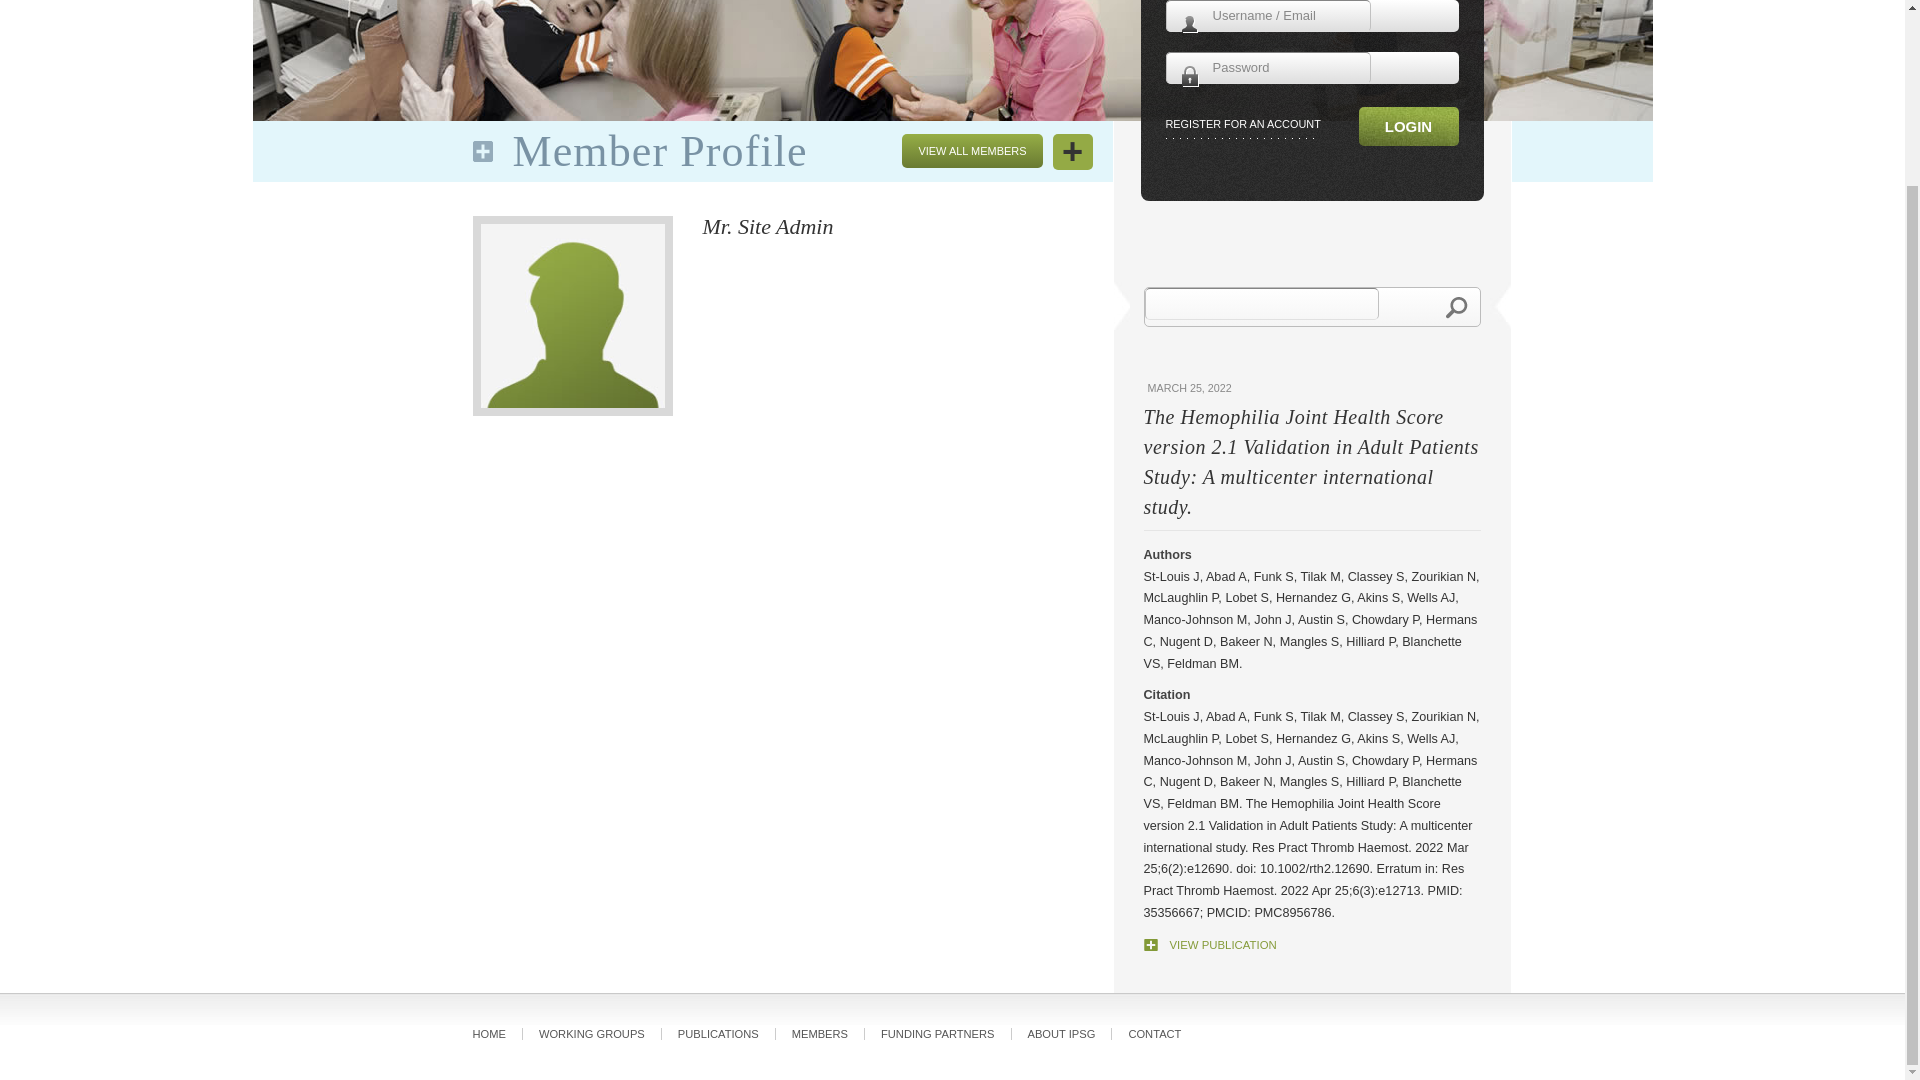 This screenshot has width=1920, height=1080. I want to click on MEMBERS, so click(820, 1034).